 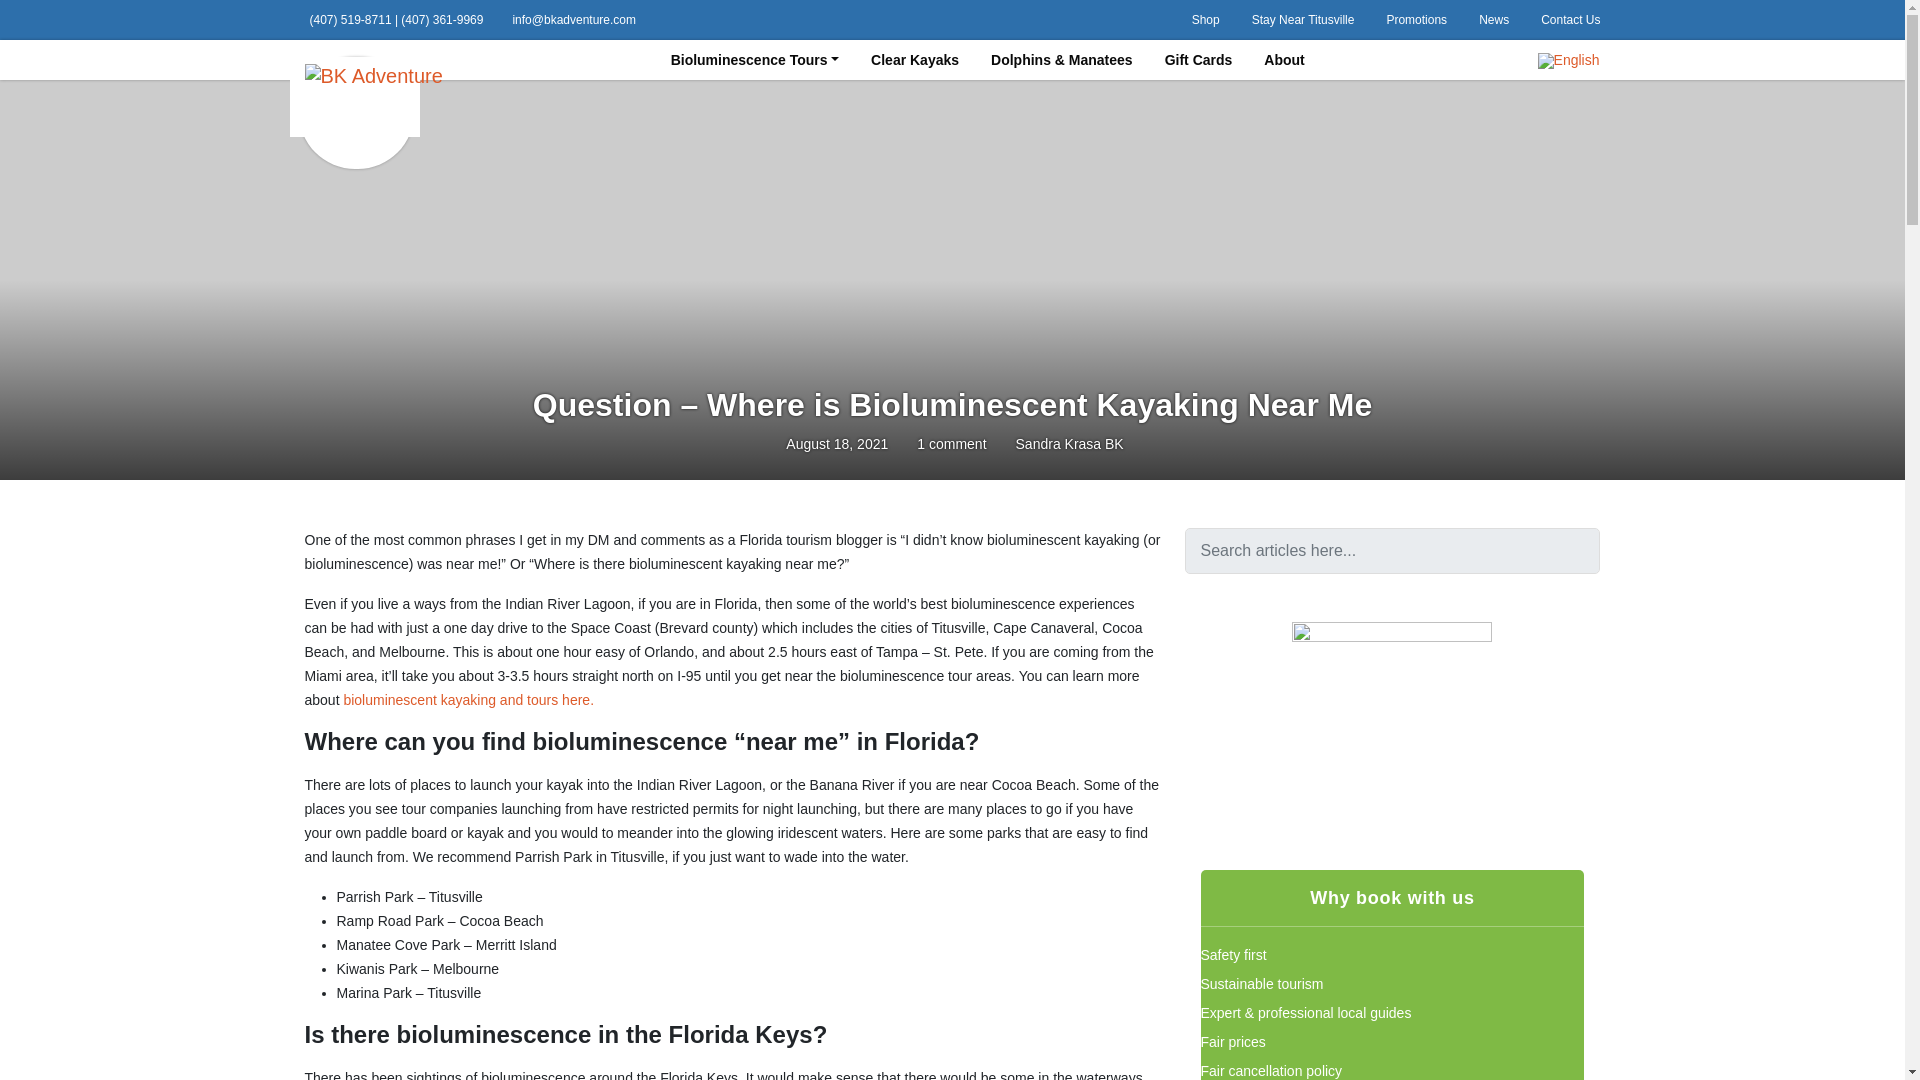 What do you see at coordinates (1283, 59) in the screenshot?
I see `About` at bounding box center [1283, 59].